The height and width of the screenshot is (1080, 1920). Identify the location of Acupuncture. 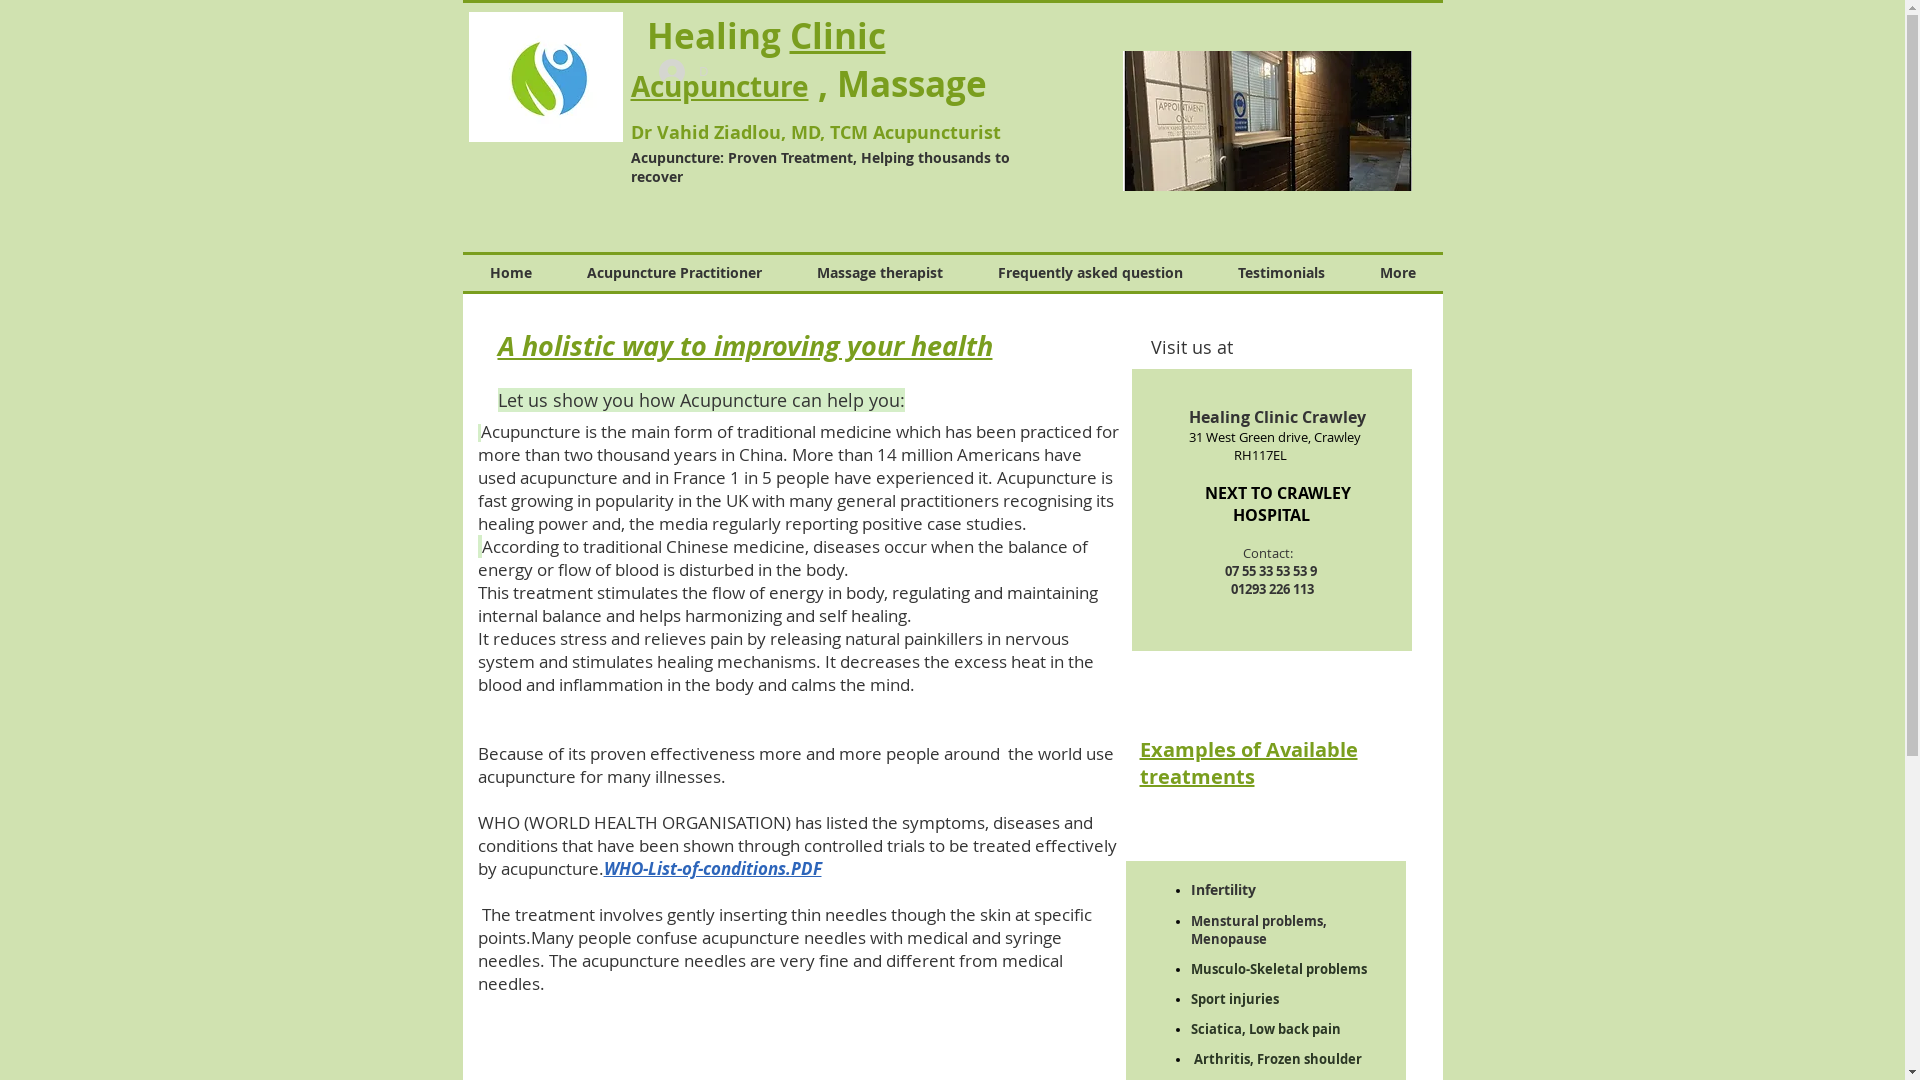
(719, 86).